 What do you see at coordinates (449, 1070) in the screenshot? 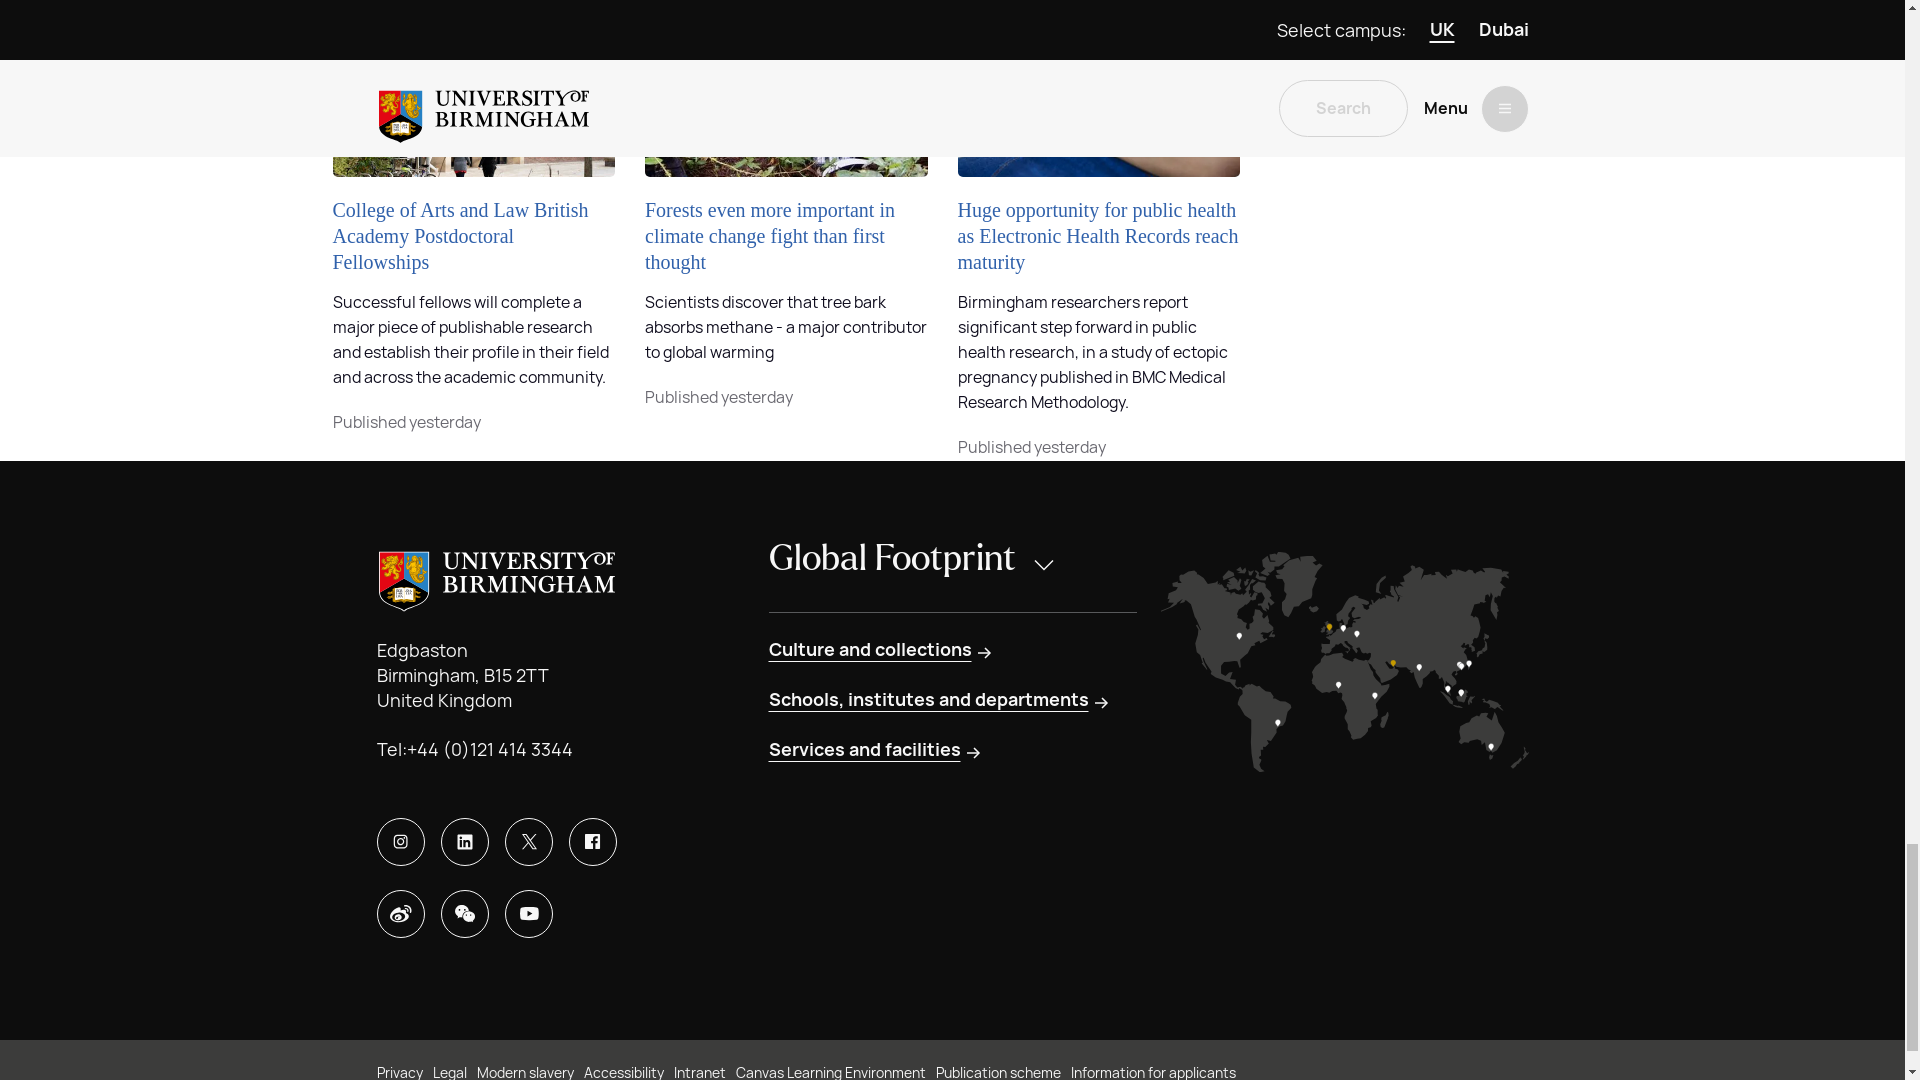
I see `Legal` at bounding box center [449, 1070].